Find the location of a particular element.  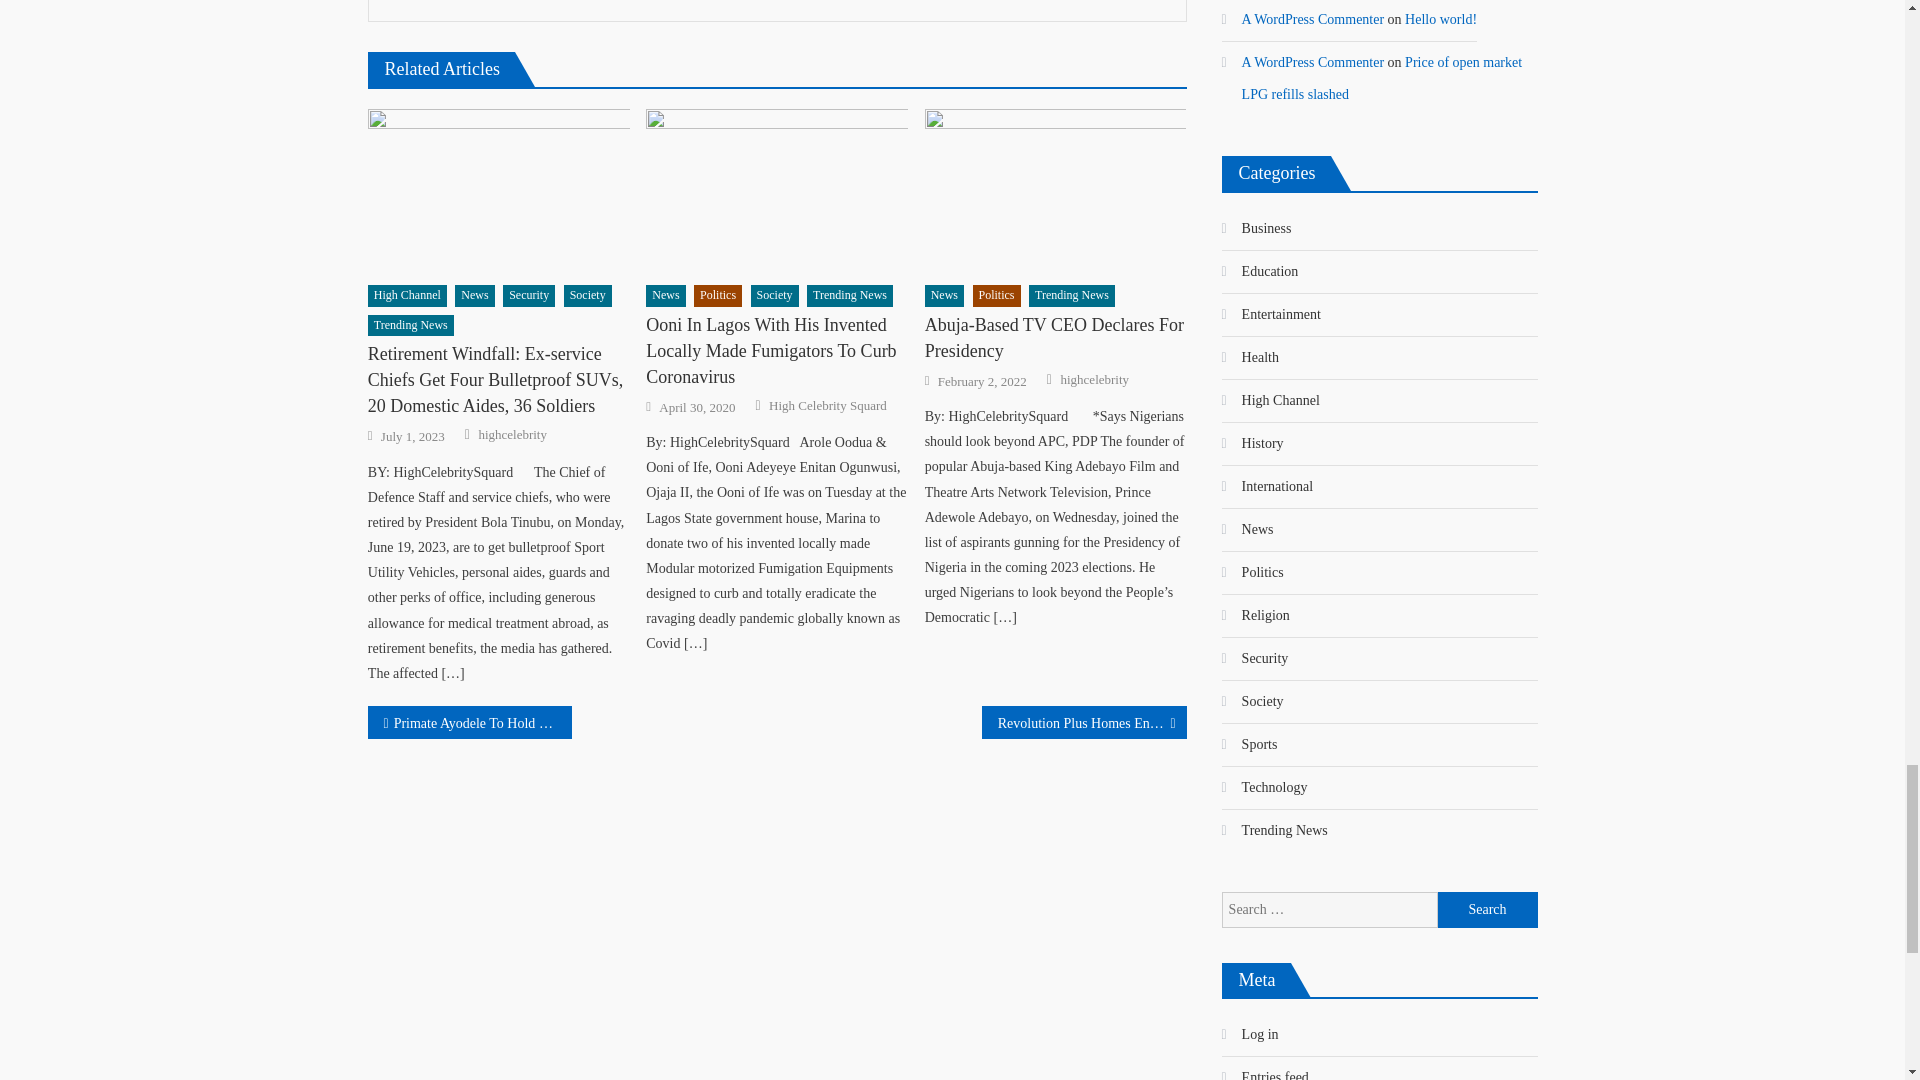

Abuja-Based TV CEO Declares For Presidency is located at coordinates (1056, 191).